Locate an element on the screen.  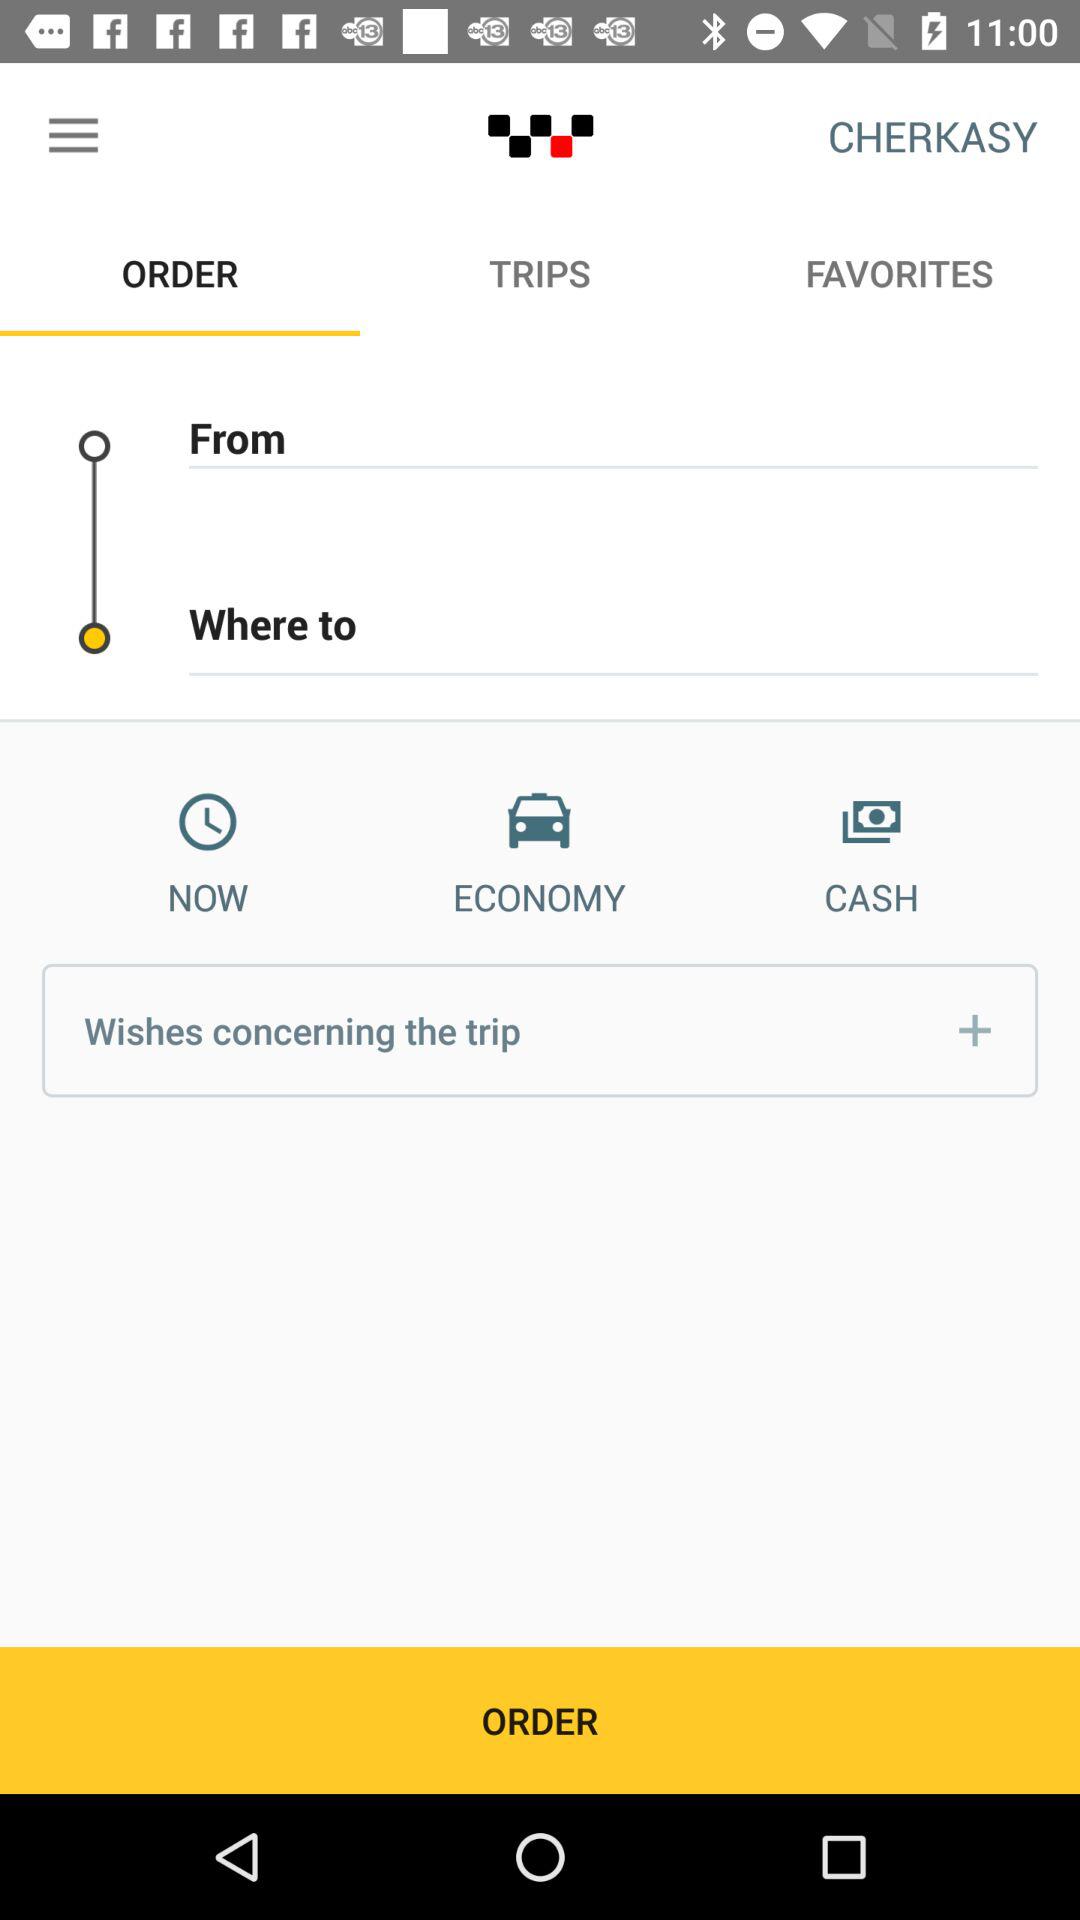
turn on cherkasy icon is located at coordinates (932, 136).